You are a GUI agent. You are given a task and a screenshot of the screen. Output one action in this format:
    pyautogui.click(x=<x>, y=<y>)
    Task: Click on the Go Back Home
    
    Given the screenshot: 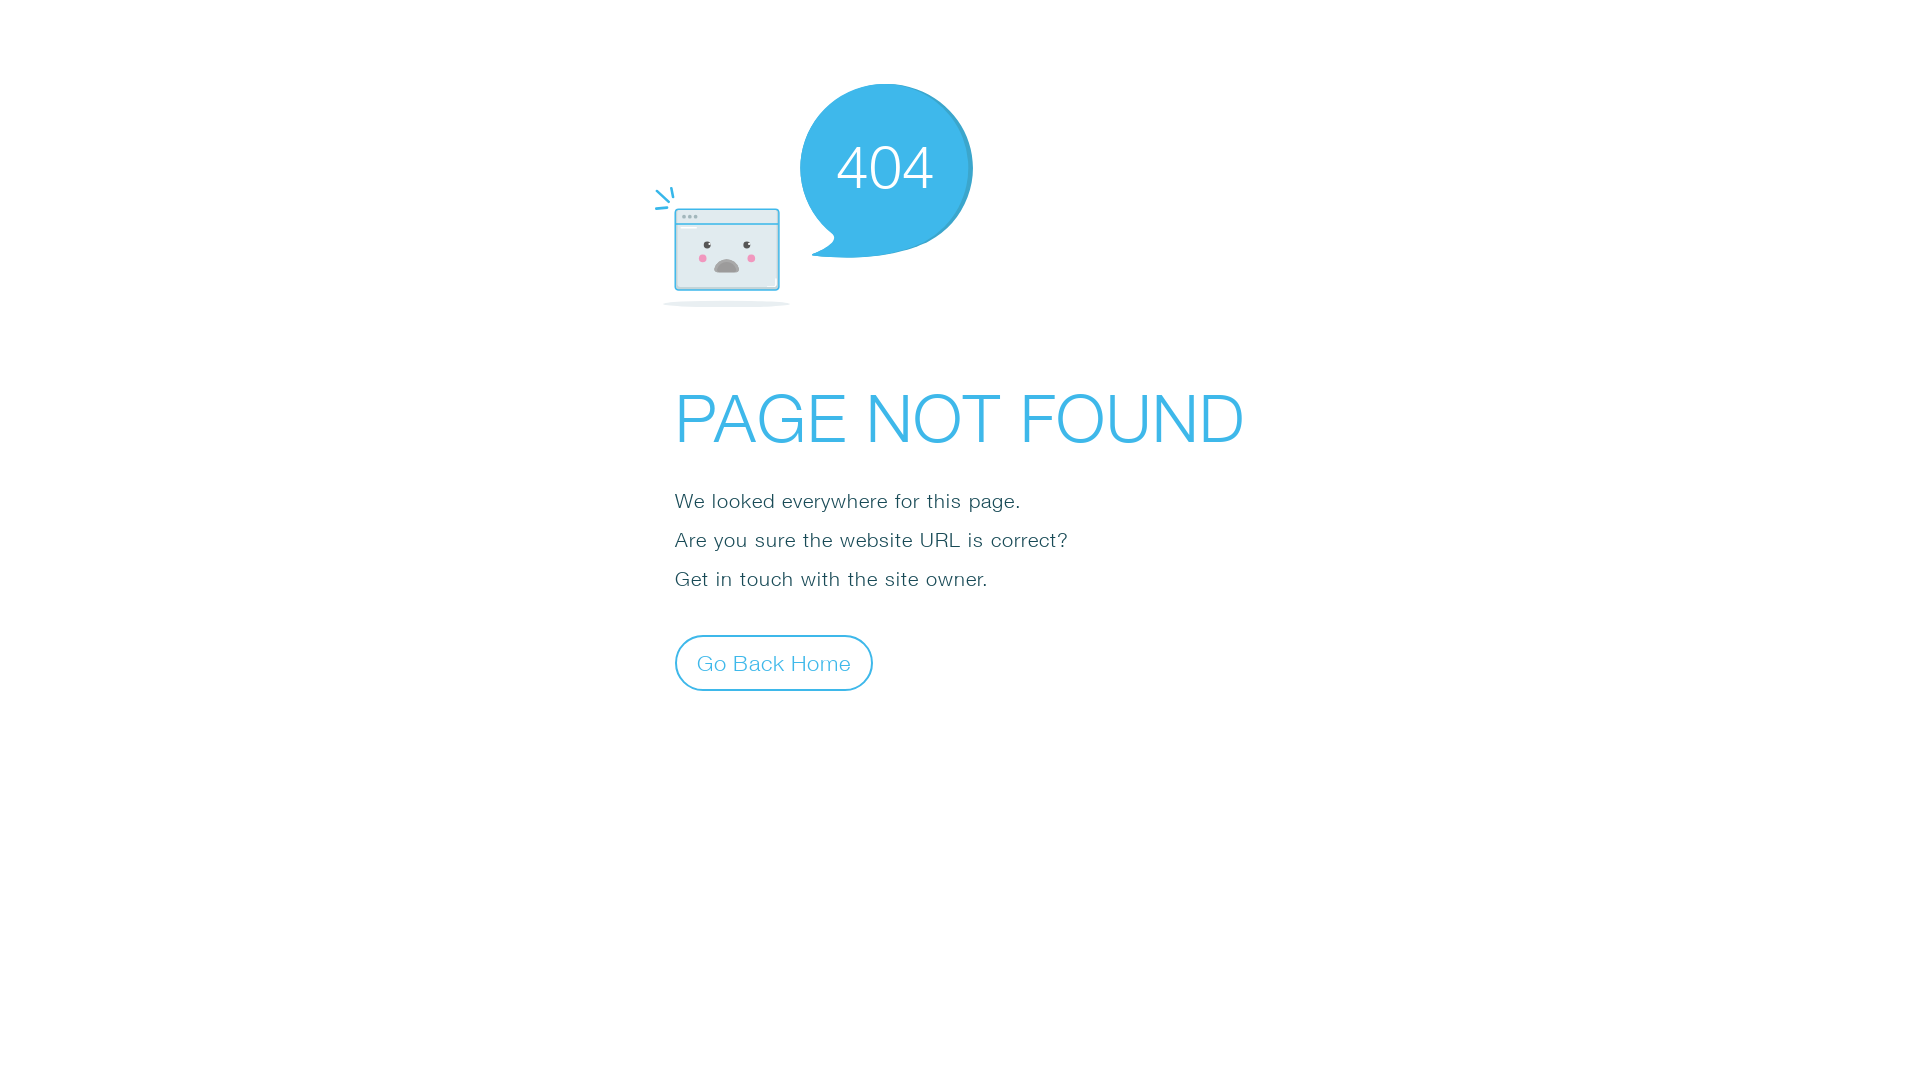 What is the action you would take?
    pyautogui.click(x=774, y=662)
    